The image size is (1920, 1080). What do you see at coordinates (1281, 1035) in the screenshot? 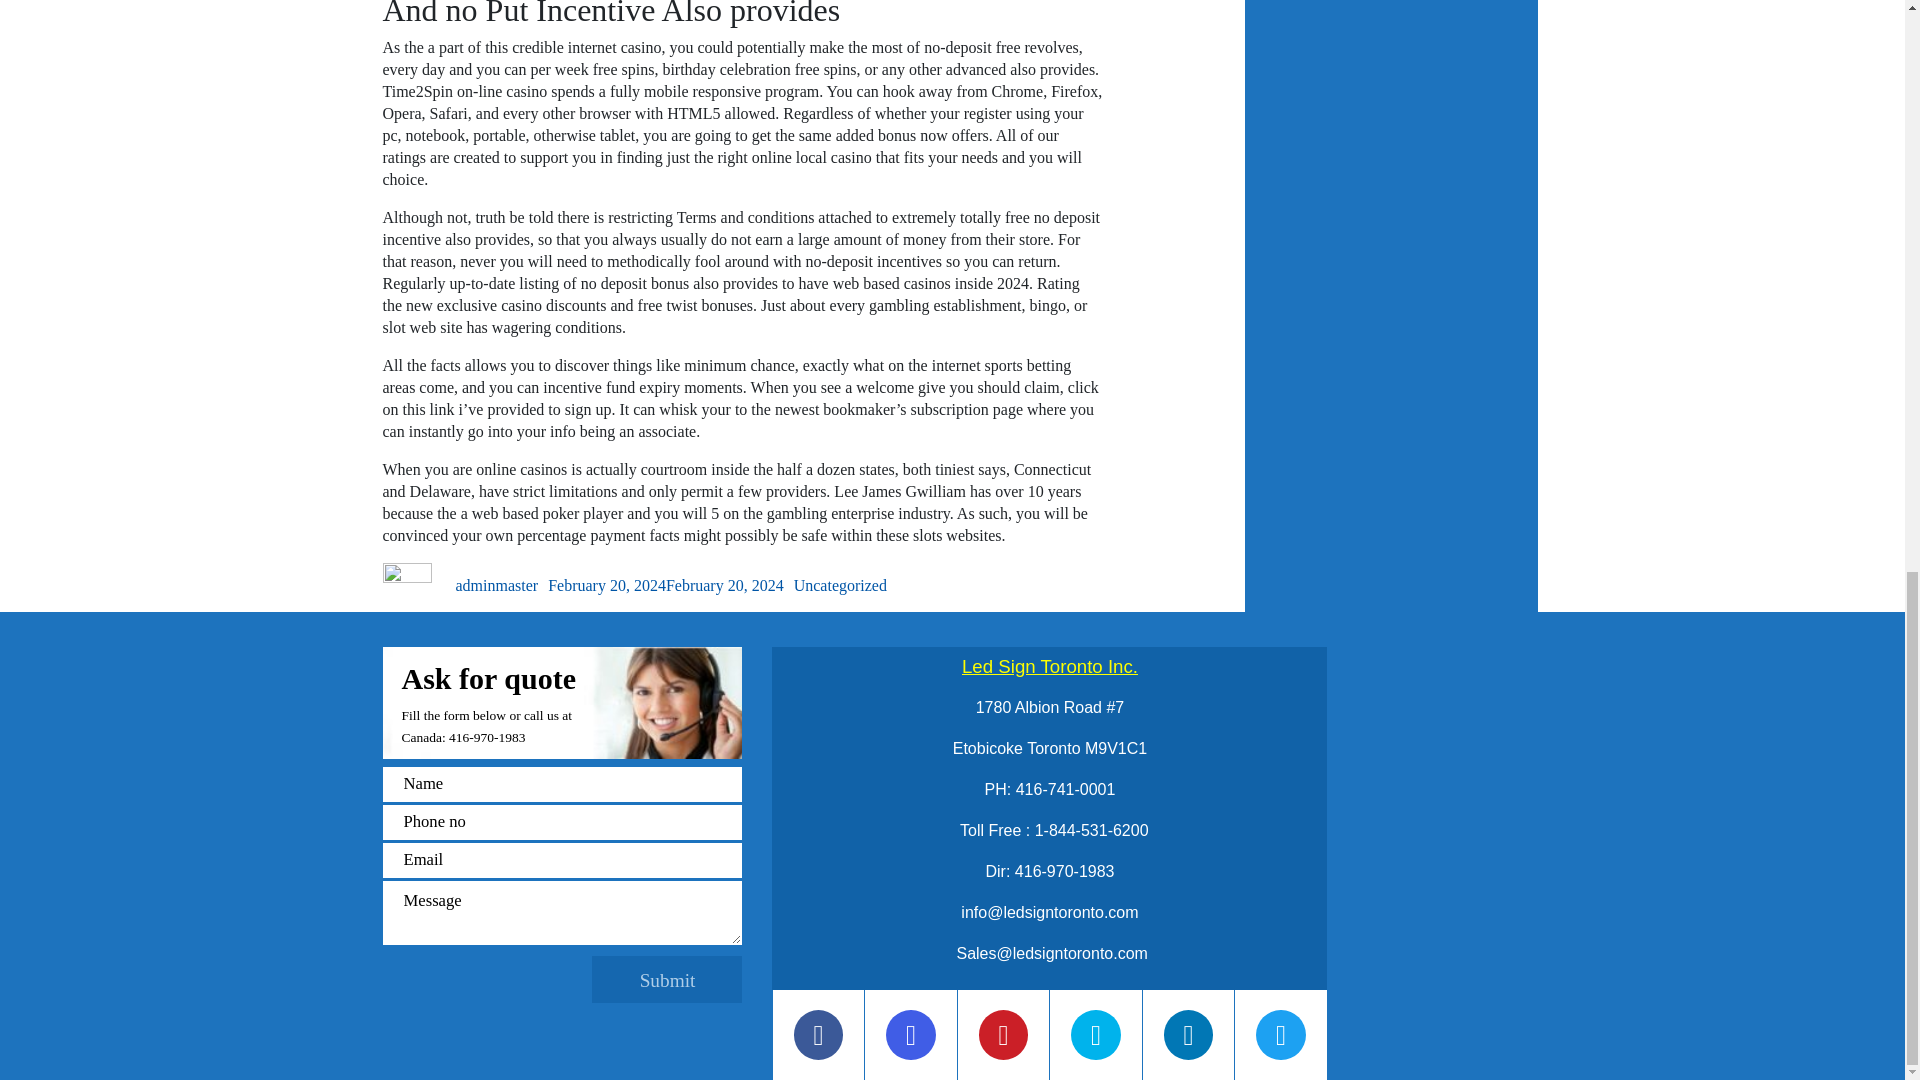
I see `Twitter` at bounding box center [1281, 1035].